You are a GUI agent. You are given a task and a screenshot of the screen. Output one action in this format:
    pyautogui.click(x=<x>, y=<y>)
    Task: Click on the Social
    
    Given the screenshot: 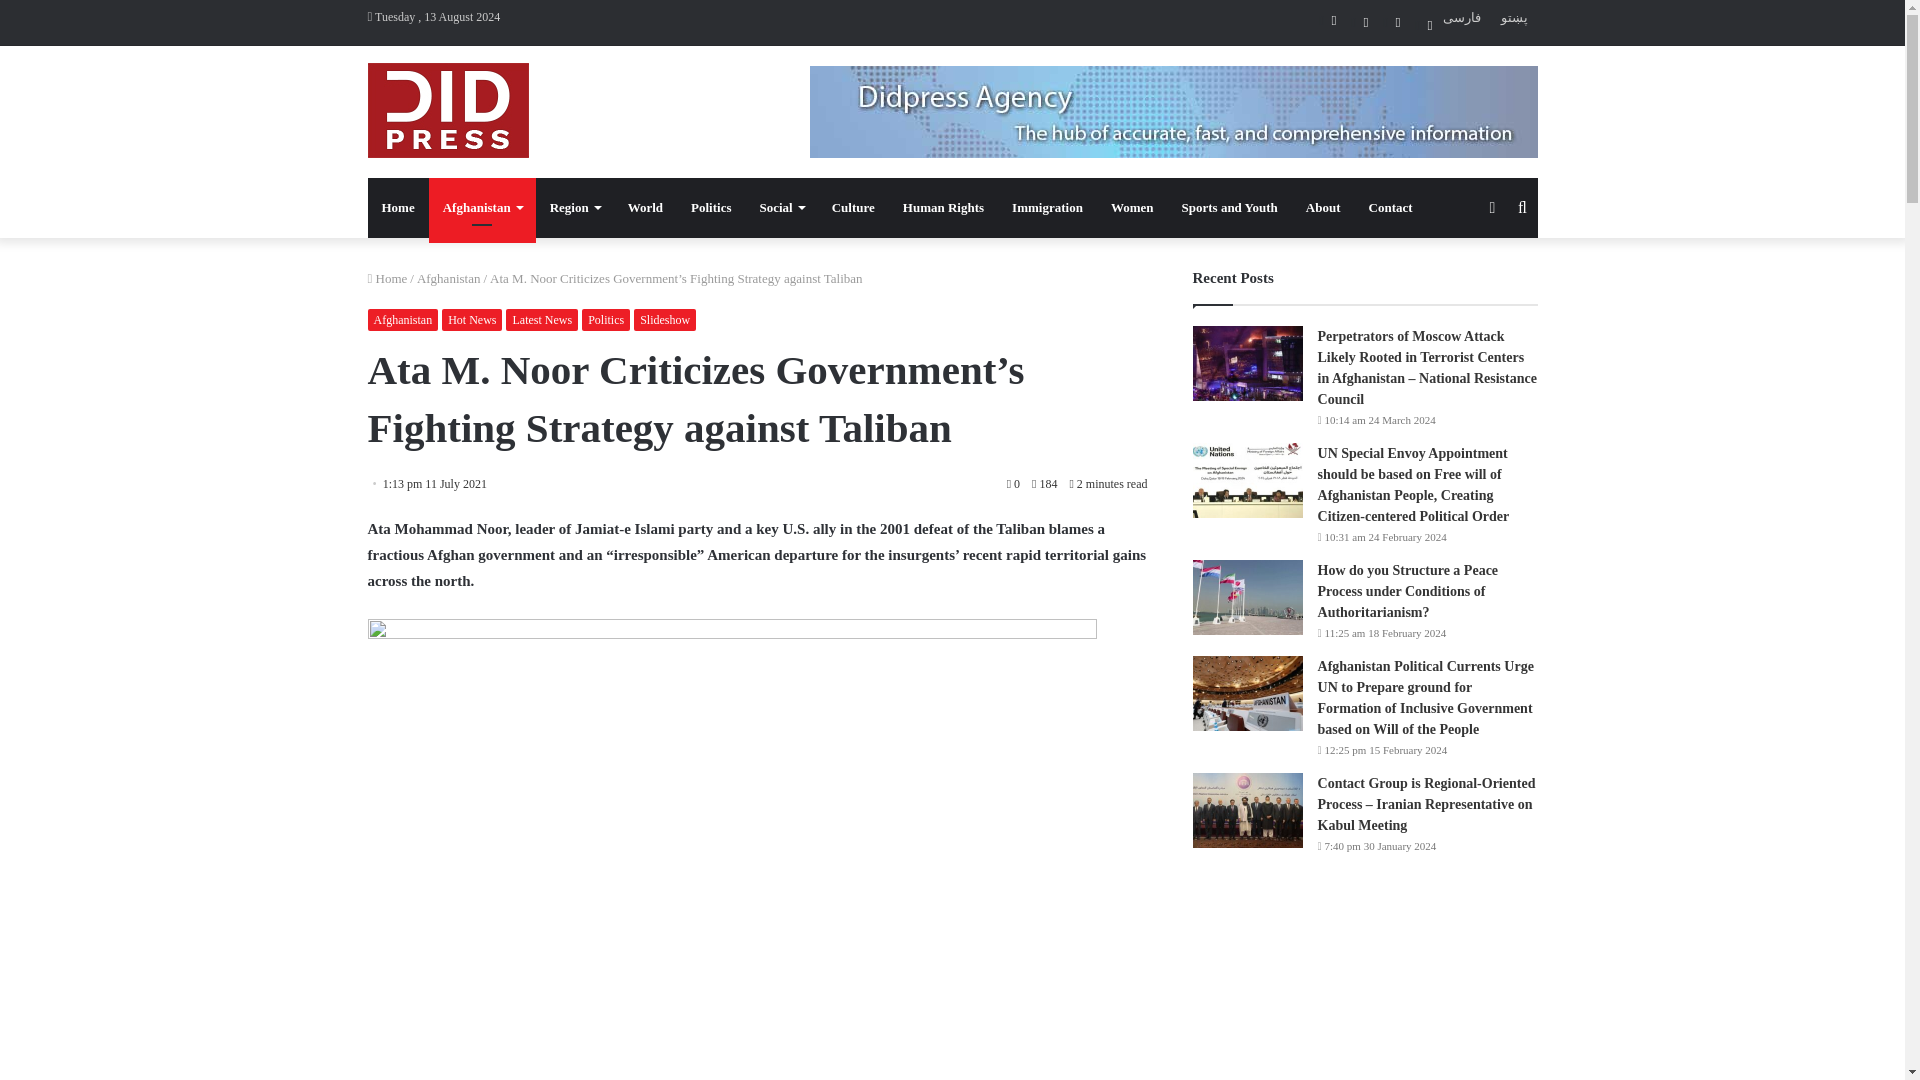 What is the action you would take?
    pyautogui.click(x=780, y=208)
    